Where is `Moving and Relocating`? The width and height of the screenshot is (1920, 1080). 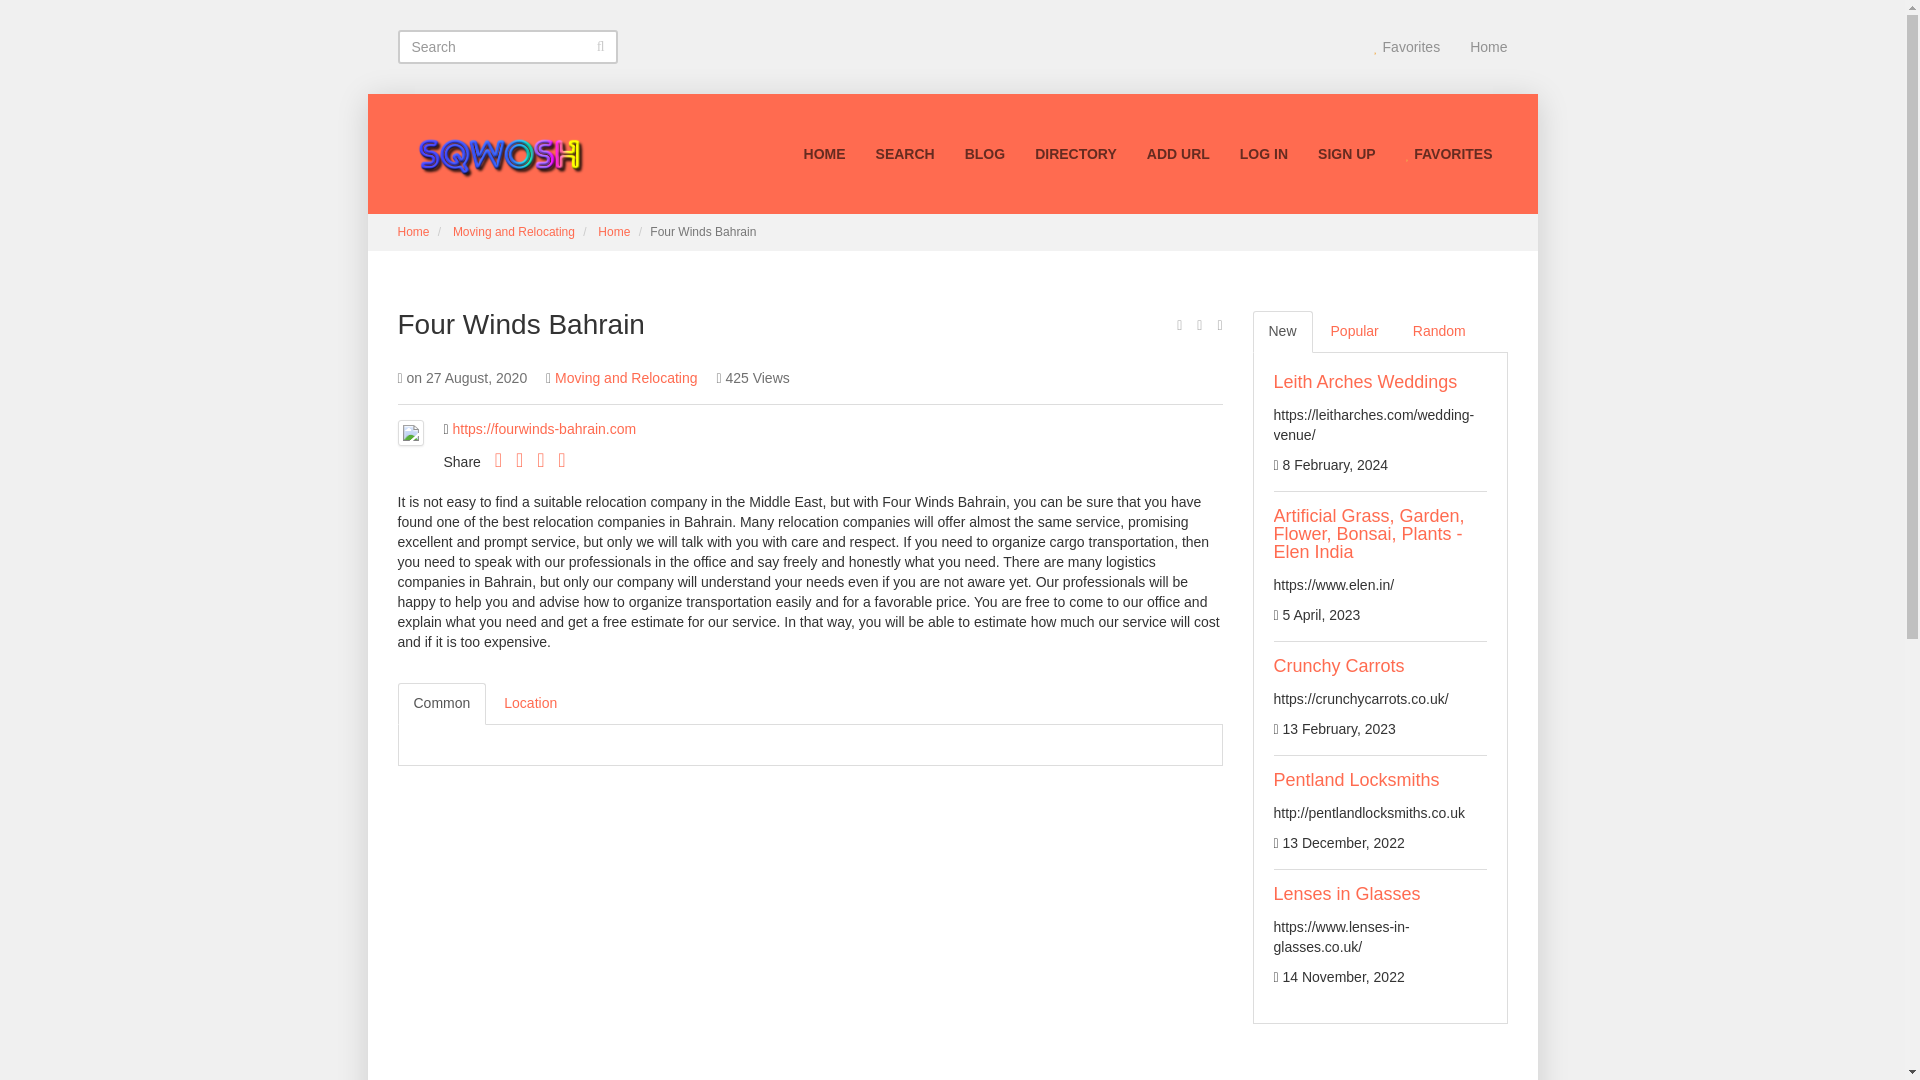 Moving and Relocating is located at coordinates (514, 231).